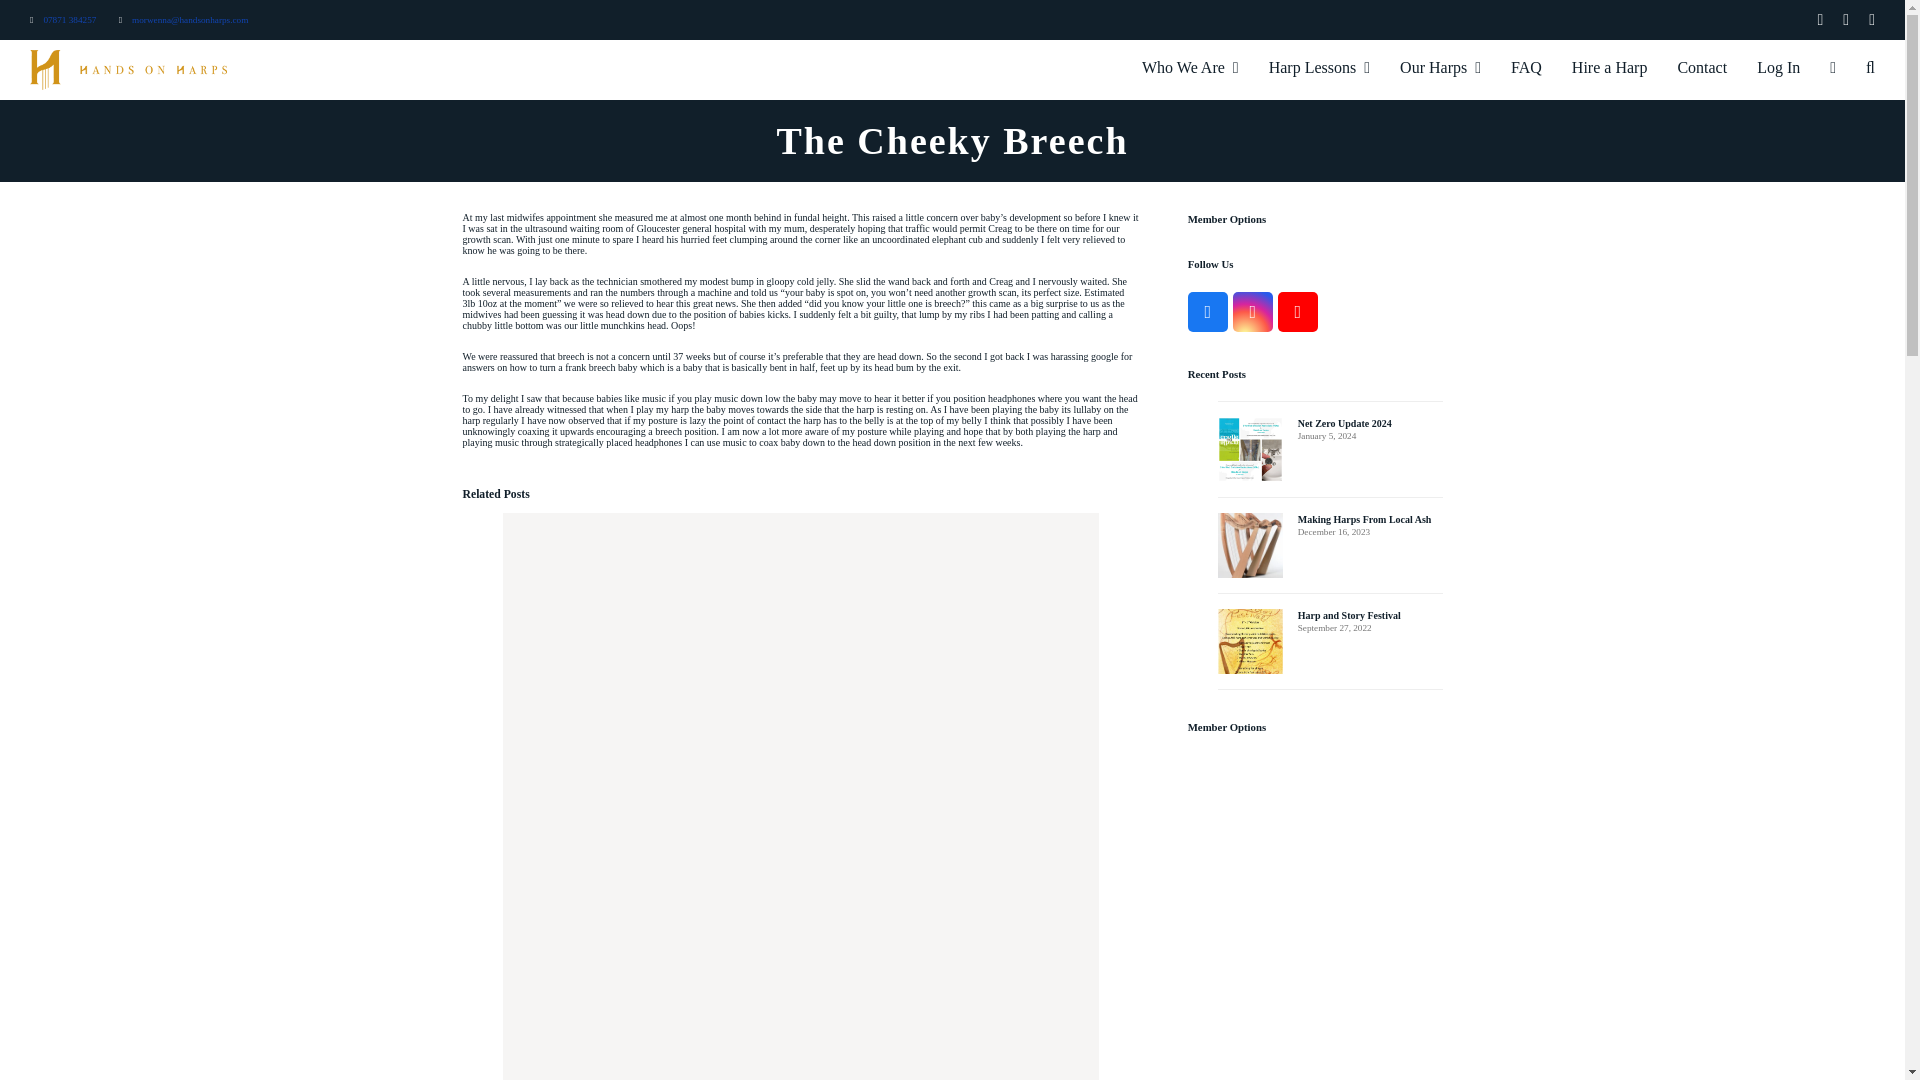 The image size is (1920, 1080). What do you see at coordinates (1190, 70) in the screenshot?
I see `Who We Are` at bounding box center [1190, 70].